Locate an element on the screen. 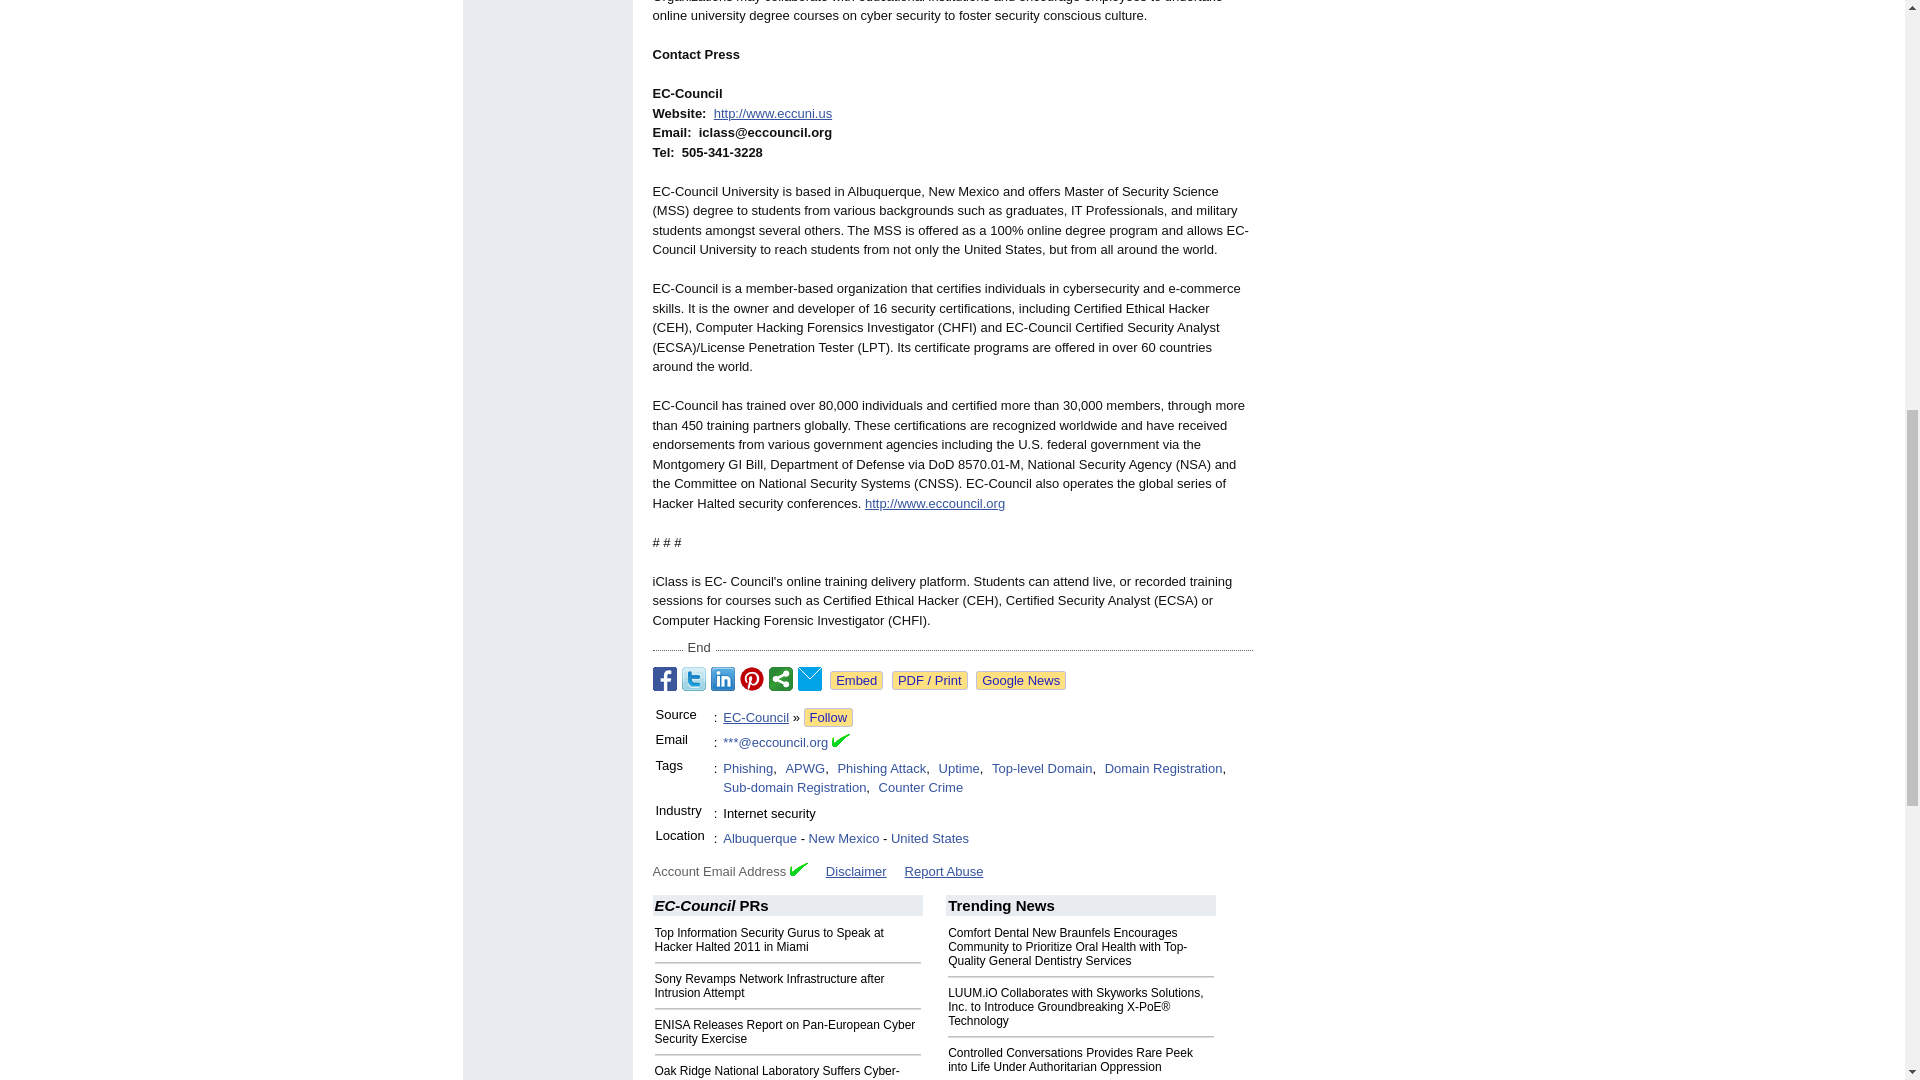  Share on Twitter is located at coordinates (694, 679).